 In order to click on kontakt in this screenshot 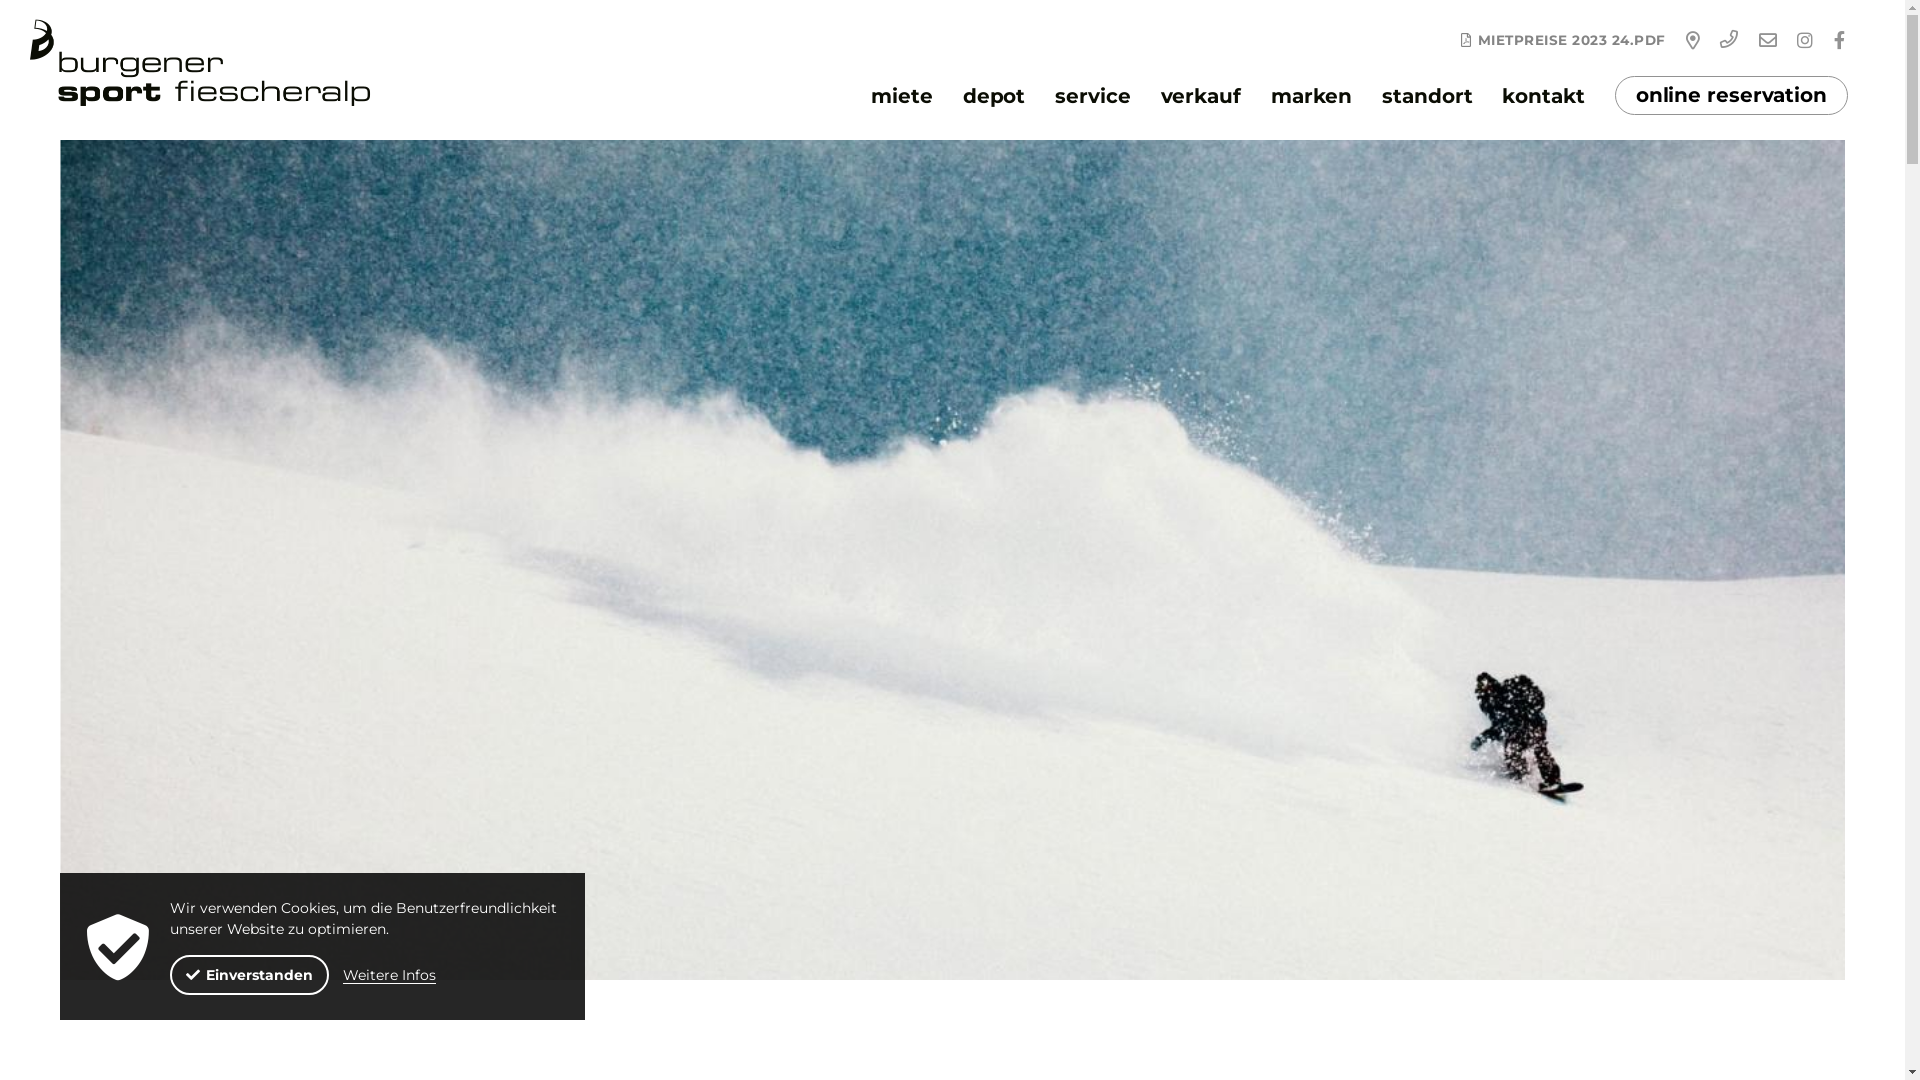, I will do `click(1543, 96)`.